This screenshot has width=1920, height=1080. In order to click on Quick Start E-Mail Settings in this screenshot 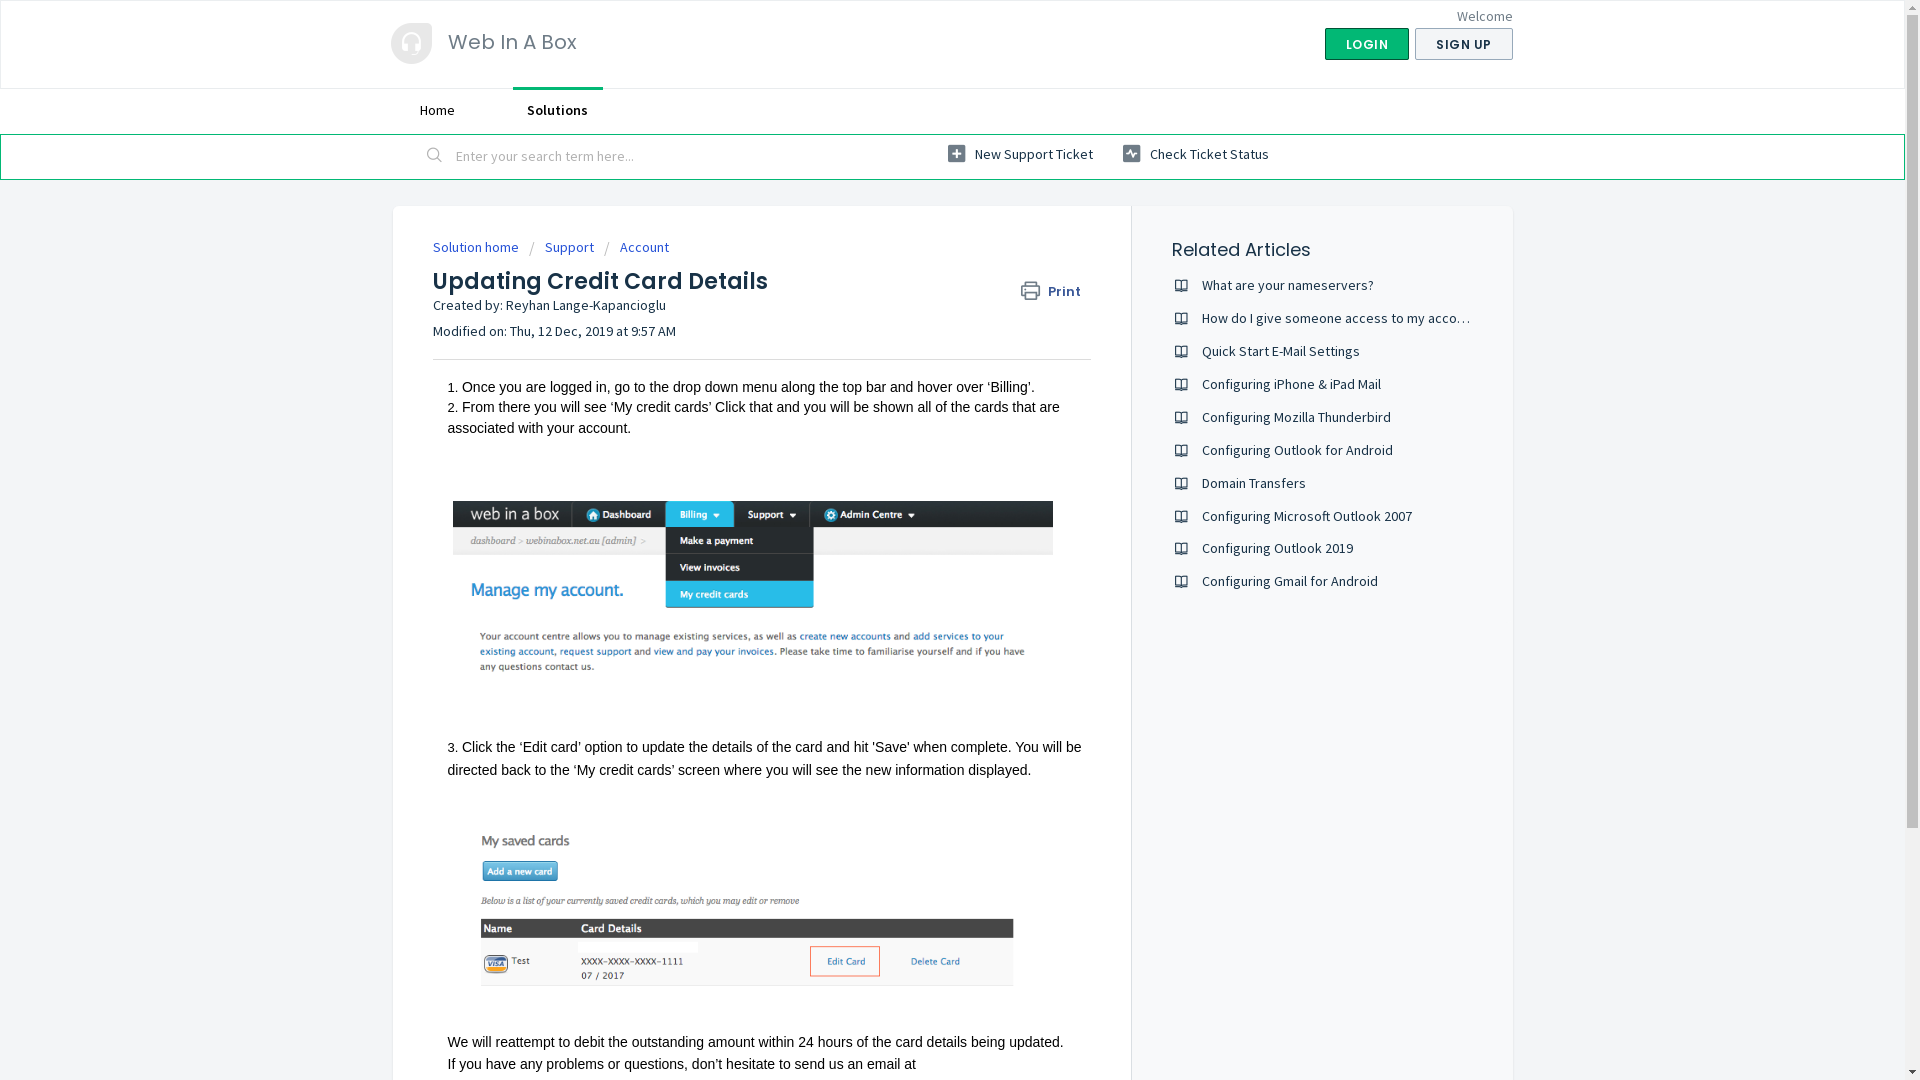, I will do `click(1281, 351)`.